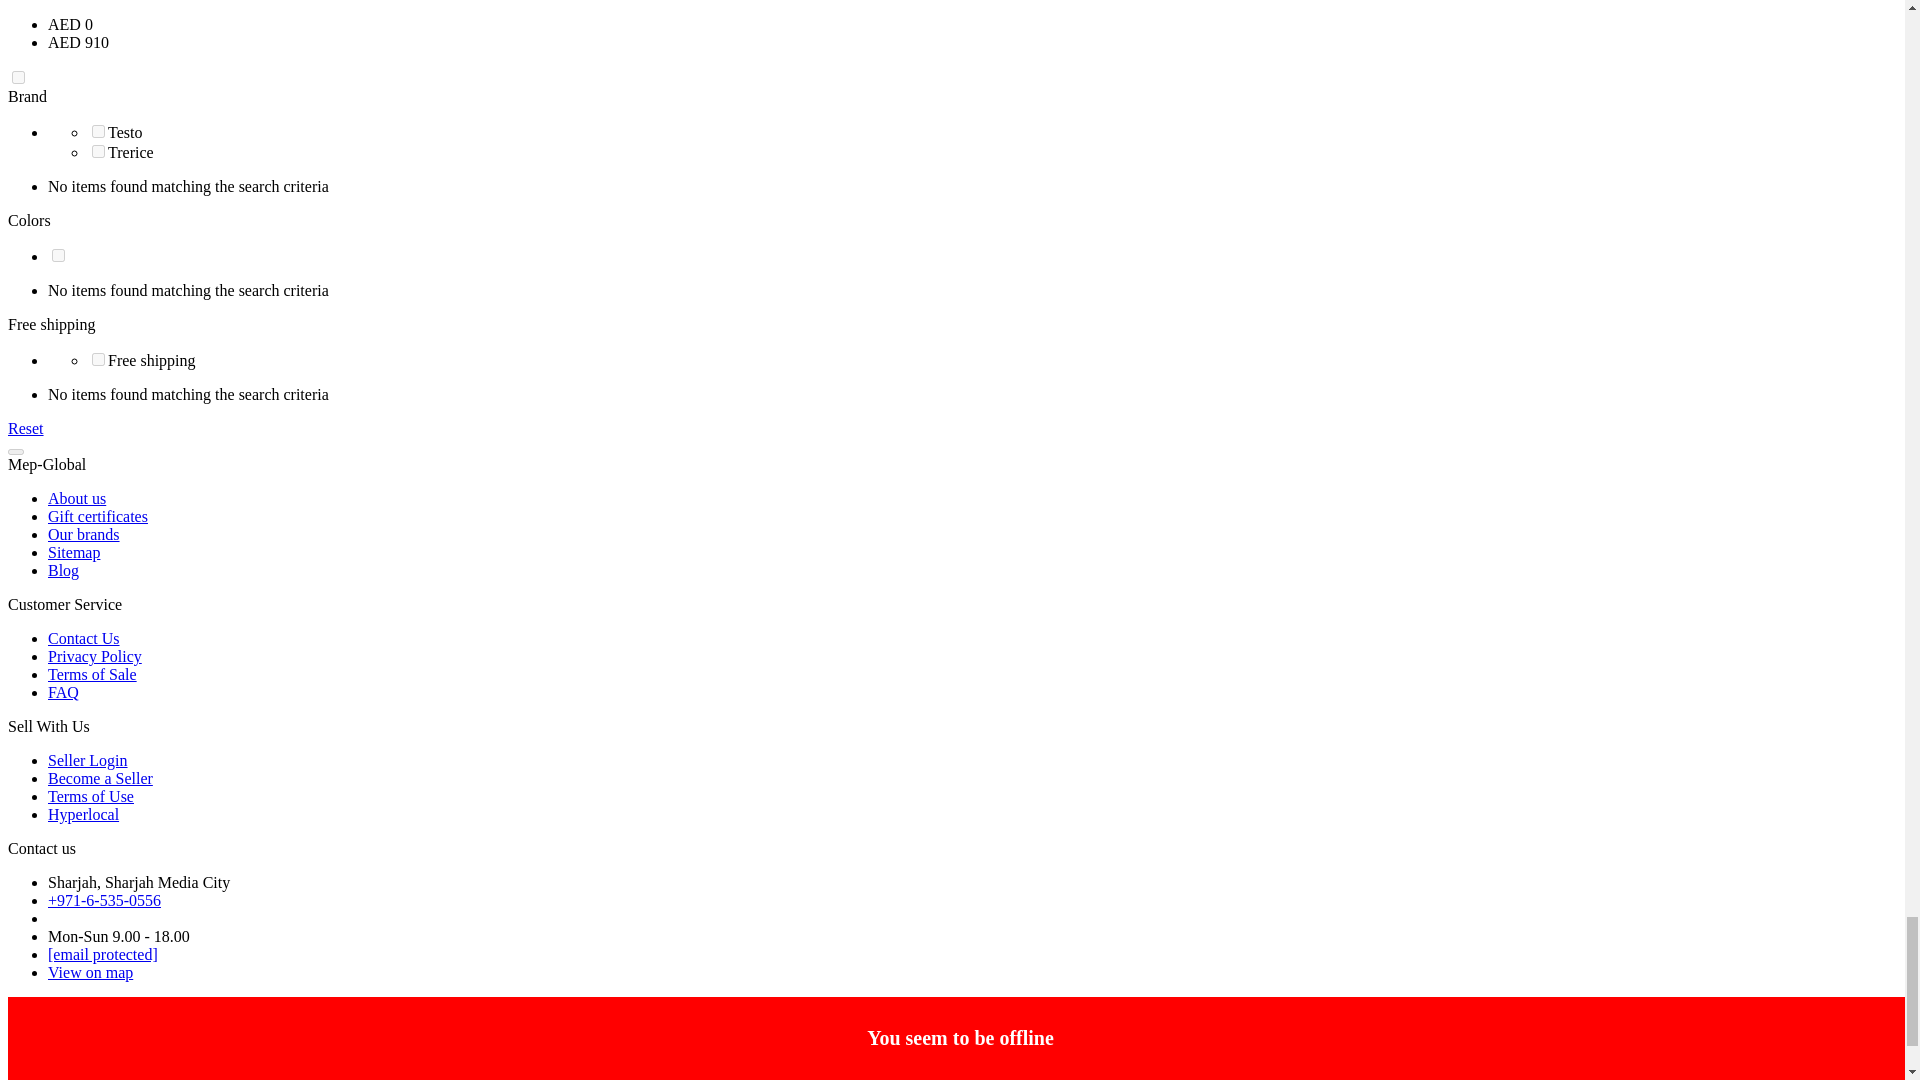 This screenshot has width=1920, height=1080. What do you see at coordinates (58, 256) in the screenshot?
I see `2612` at bounding box center [58, 256].